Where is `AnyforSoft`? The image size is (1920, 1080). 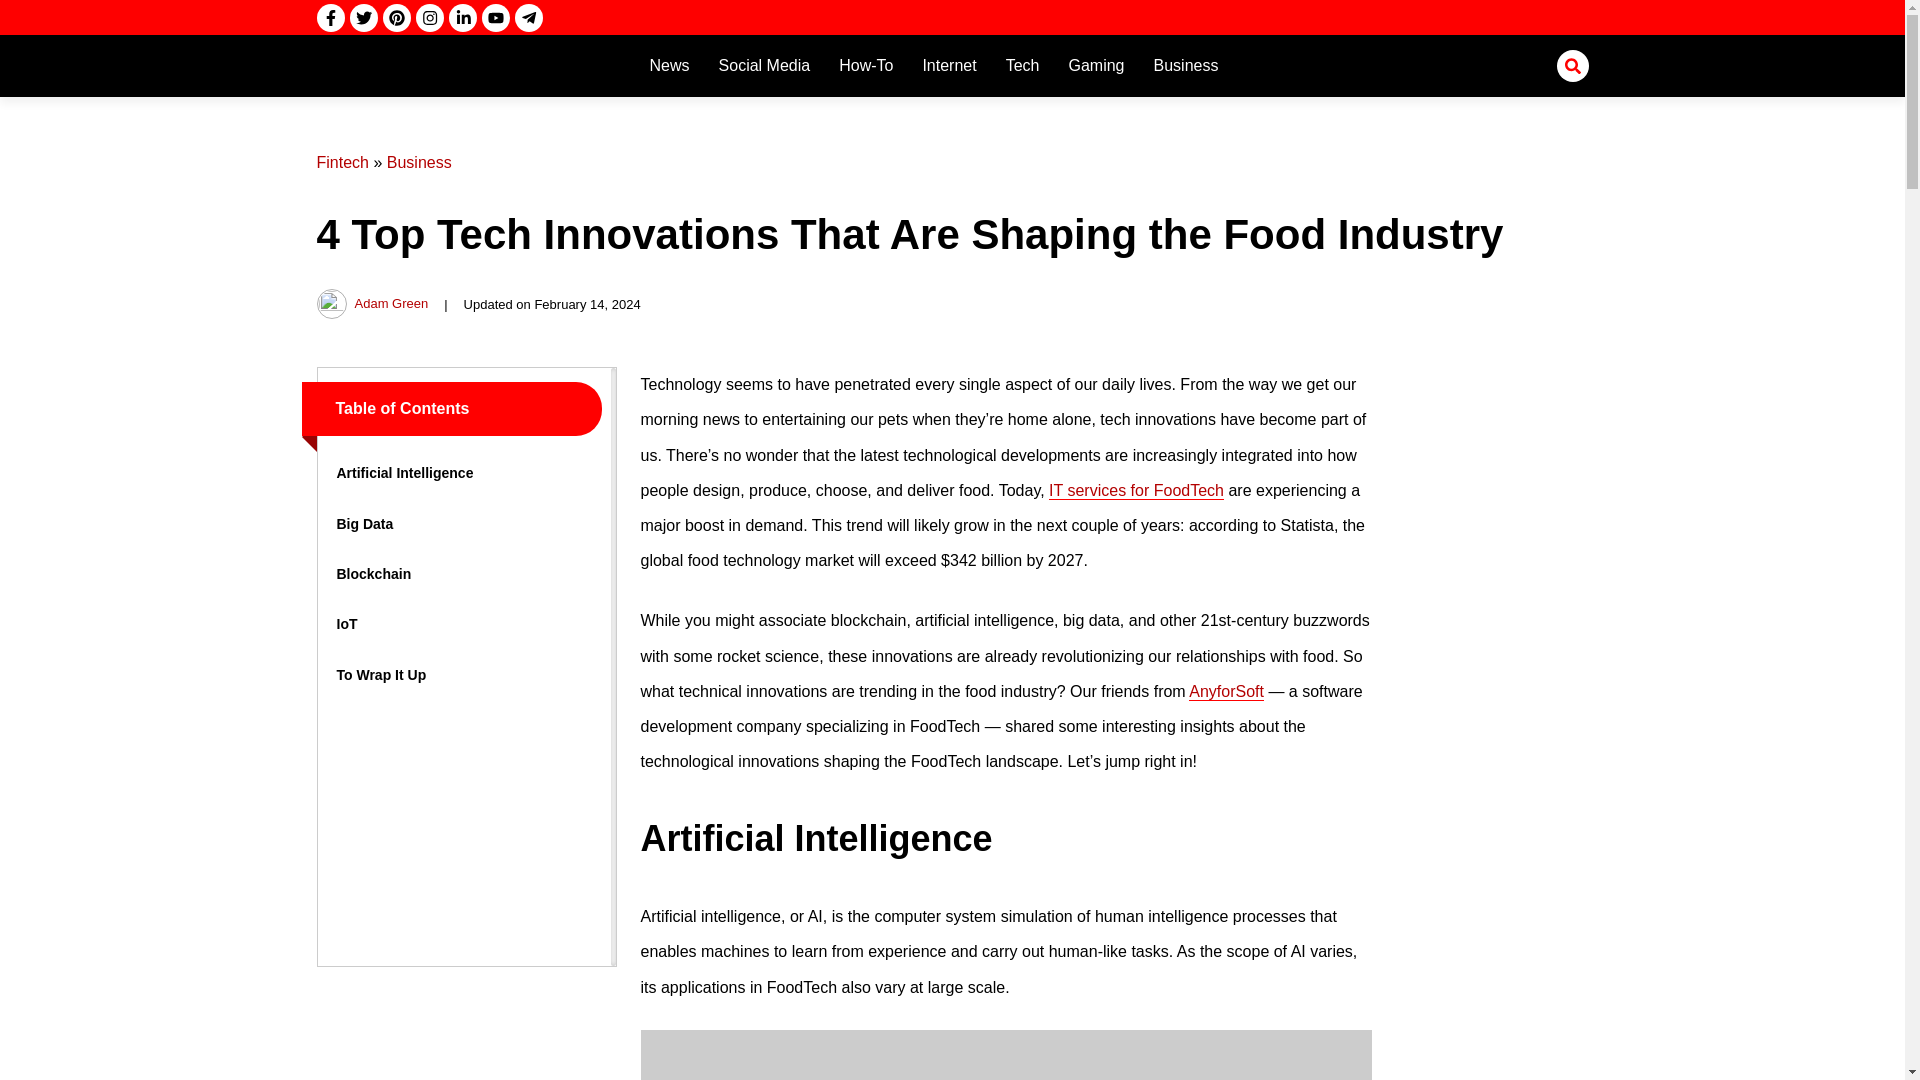 AnyforSoft is located at coordinates (1226, 691).